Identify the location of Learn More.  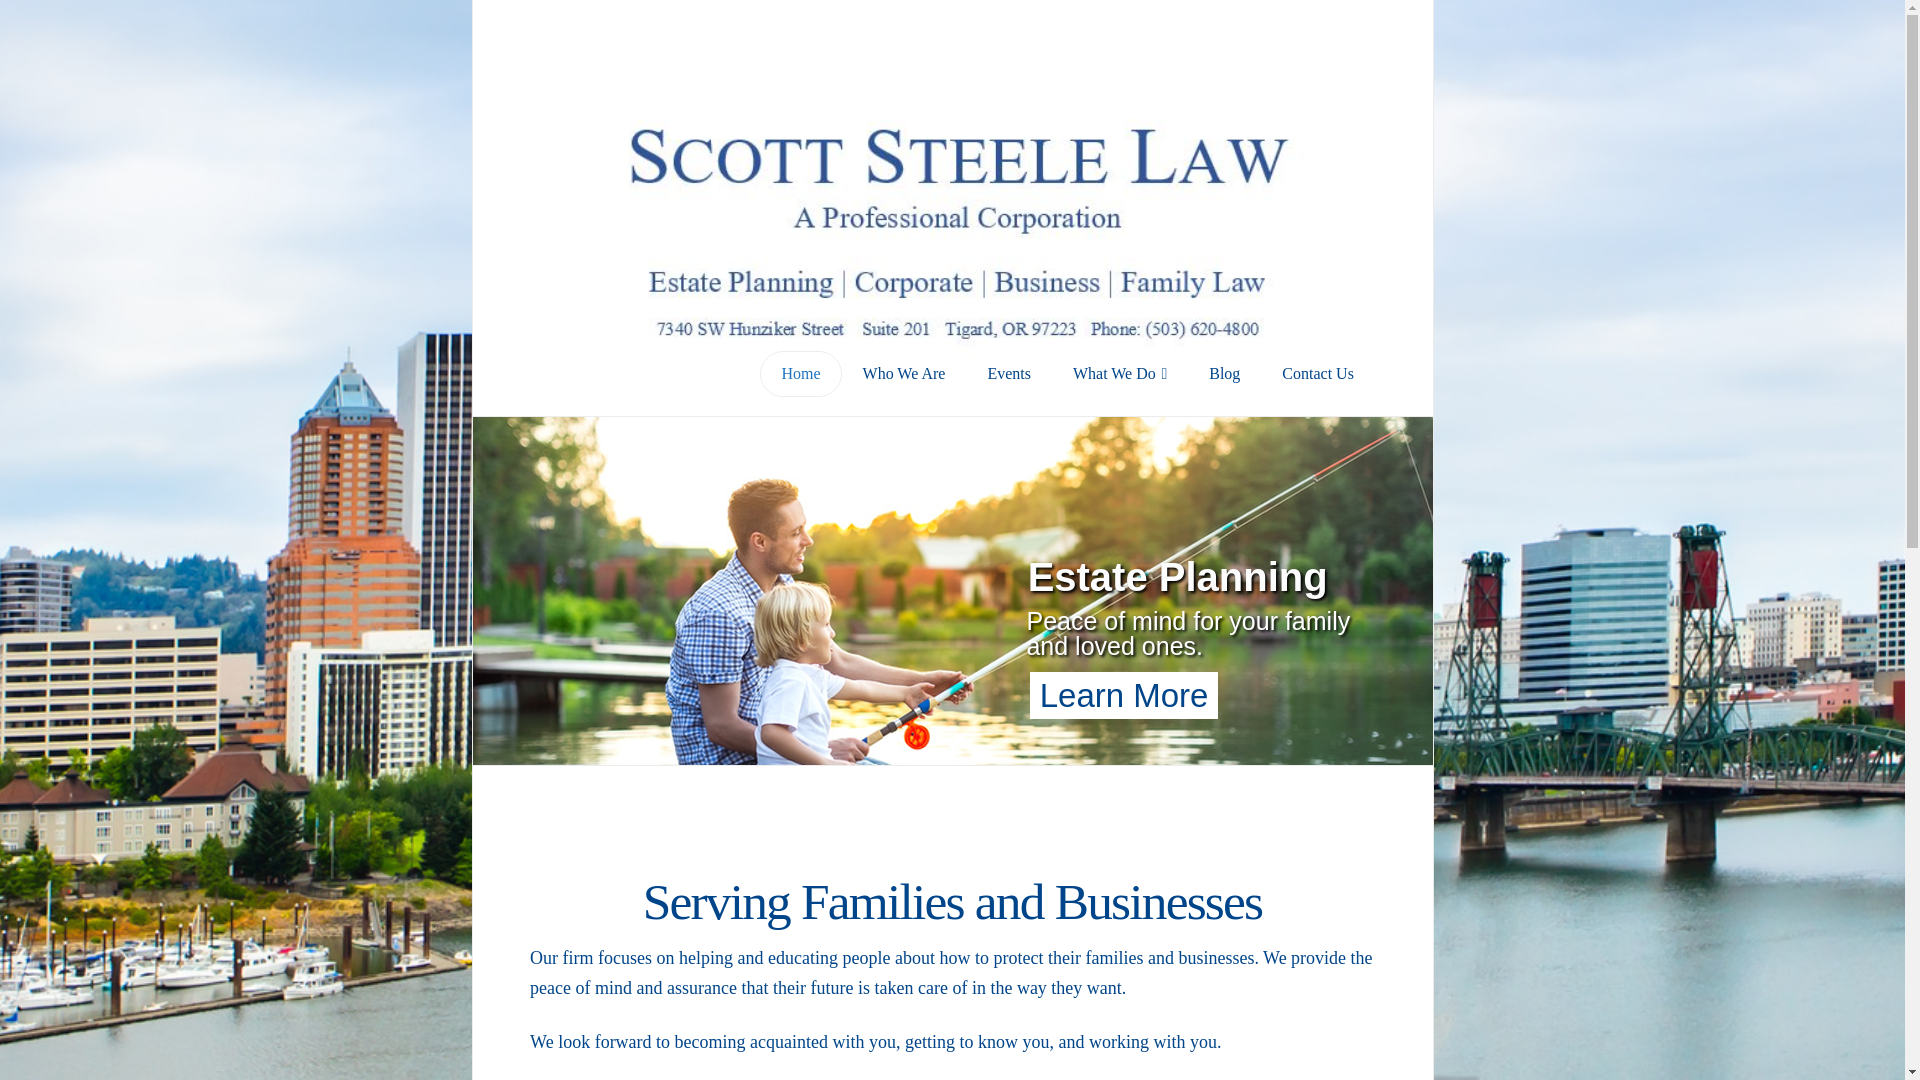
(1124, 695).